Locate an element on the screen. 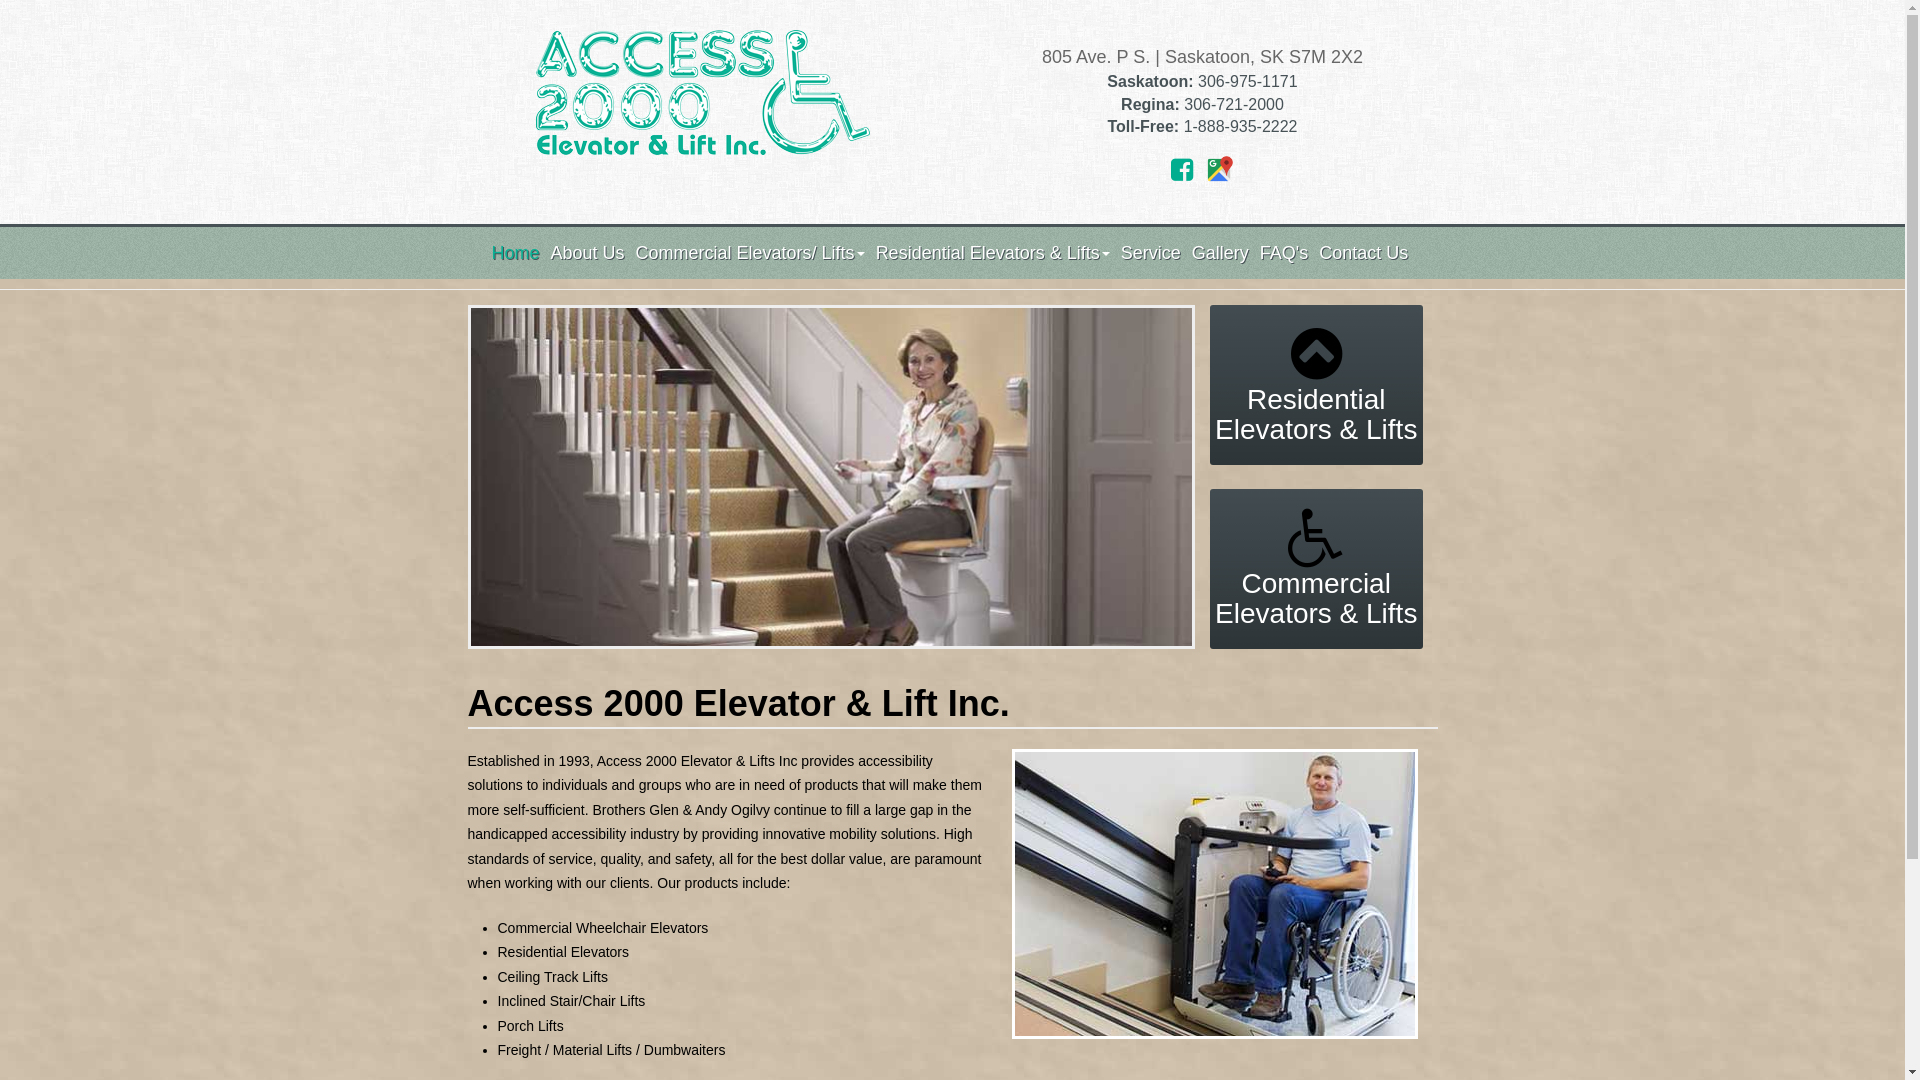 The width and height of the screenshot is (1920, 1080). Residential Elevators & Lifts is located at coordinates (1316, 385).